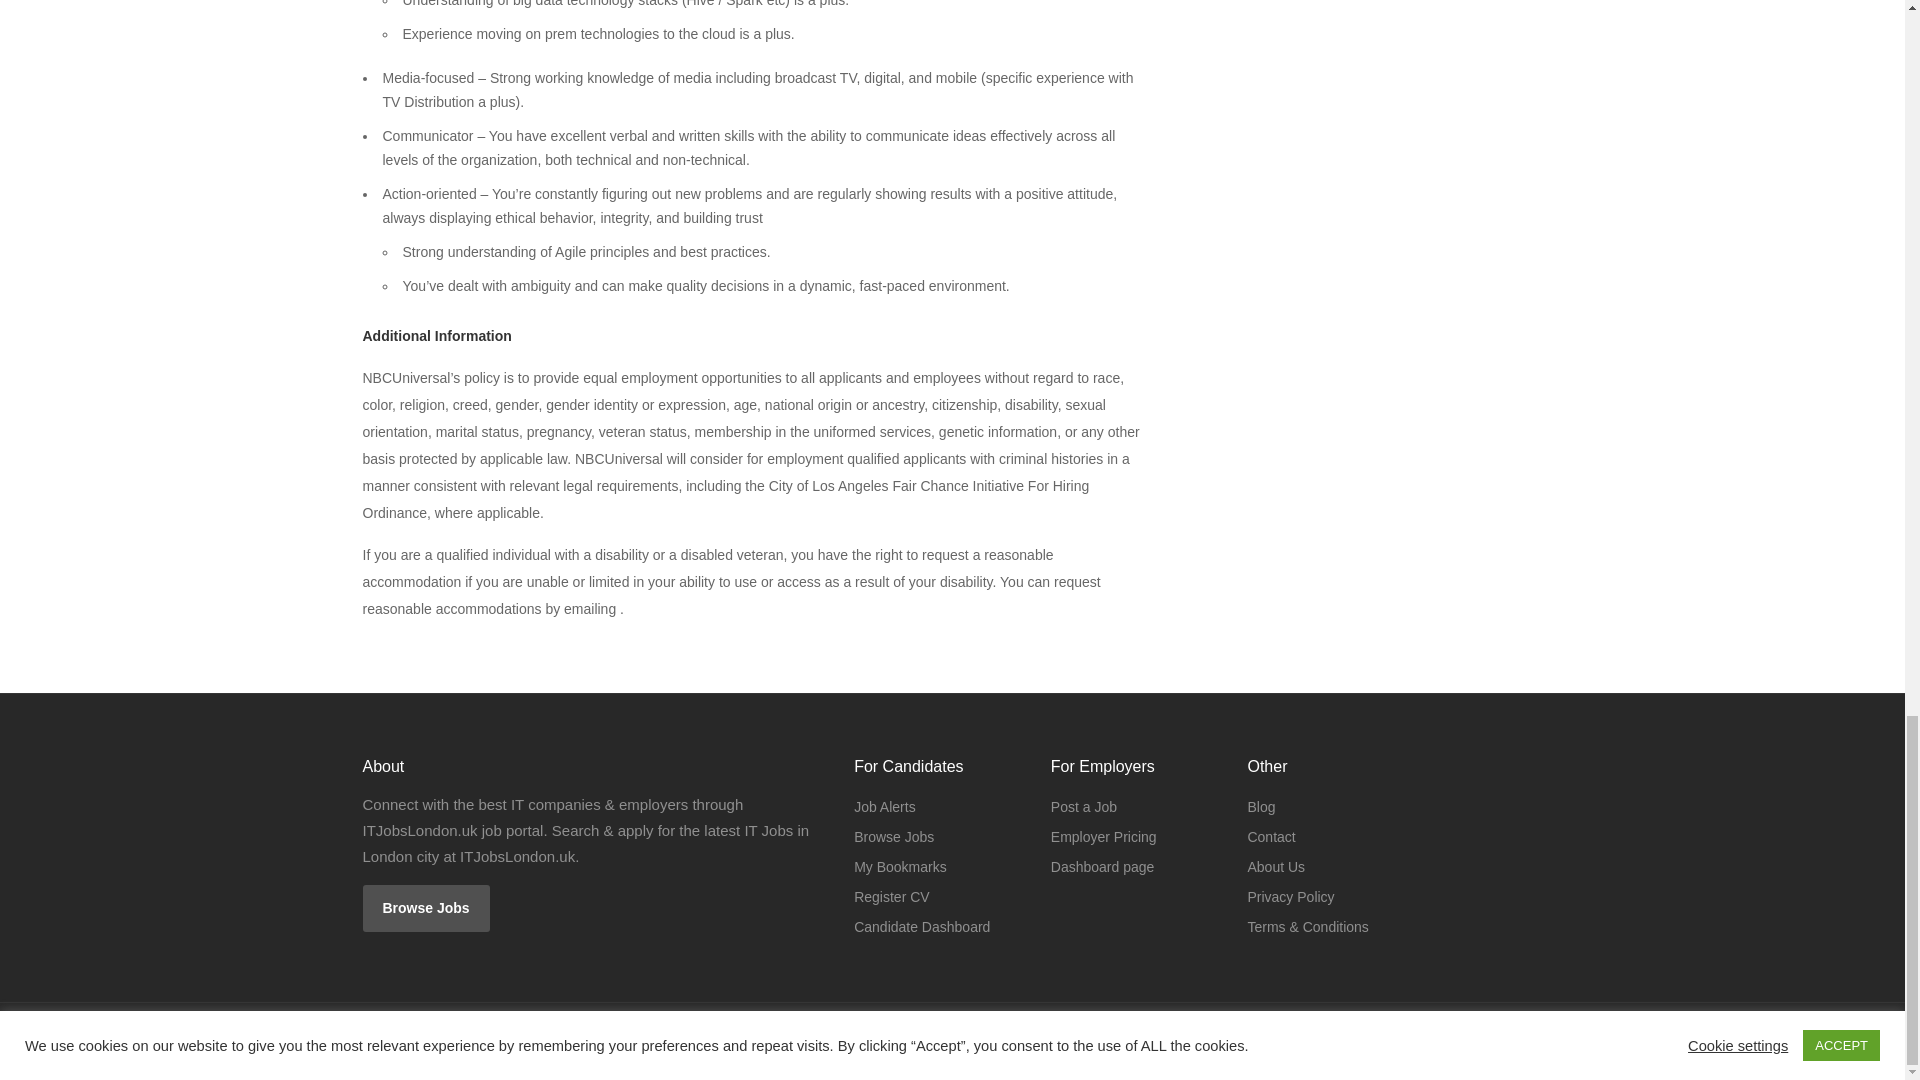  Describe the element at coordinates (426, 908) in the screenshot. I see `Browse Jobs` at that location.